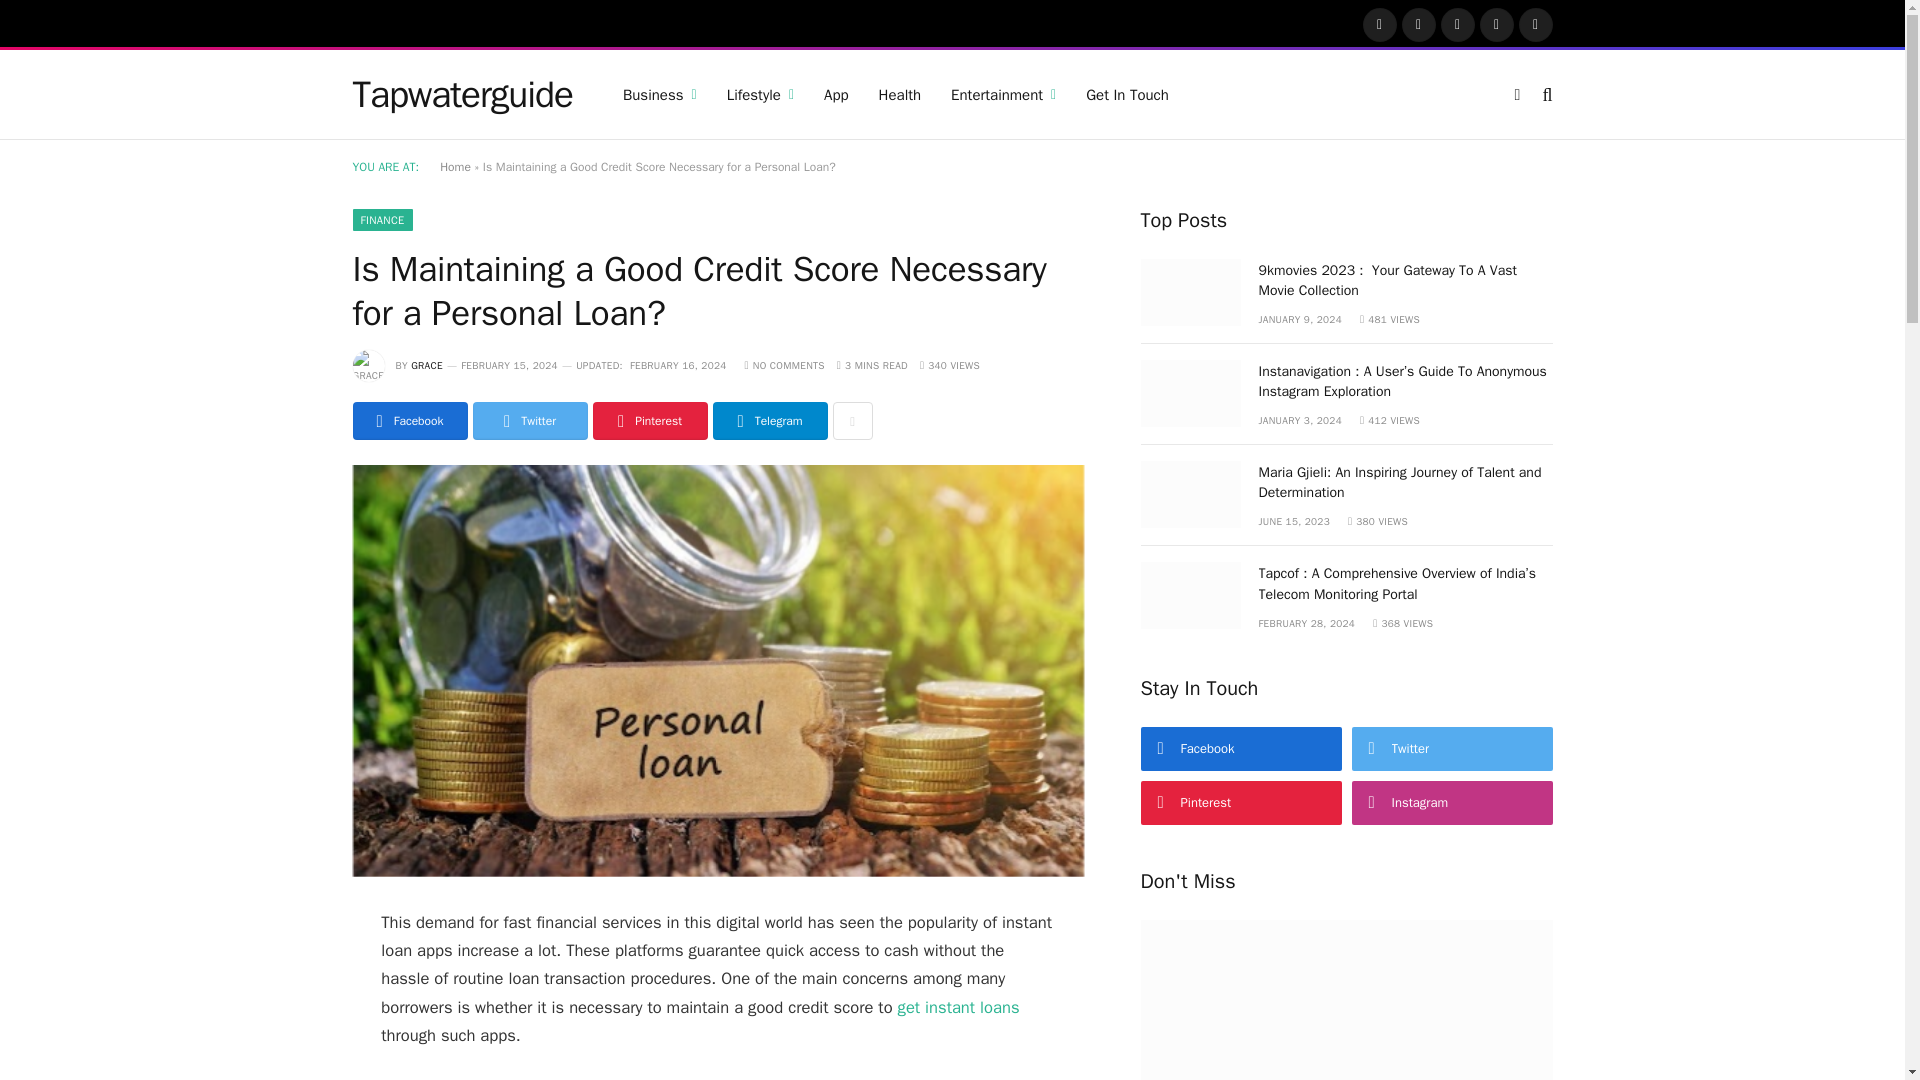 Image resolution: width=1920 pixels, height=1080 pixels. I want to click on Business, so click(660, 94).